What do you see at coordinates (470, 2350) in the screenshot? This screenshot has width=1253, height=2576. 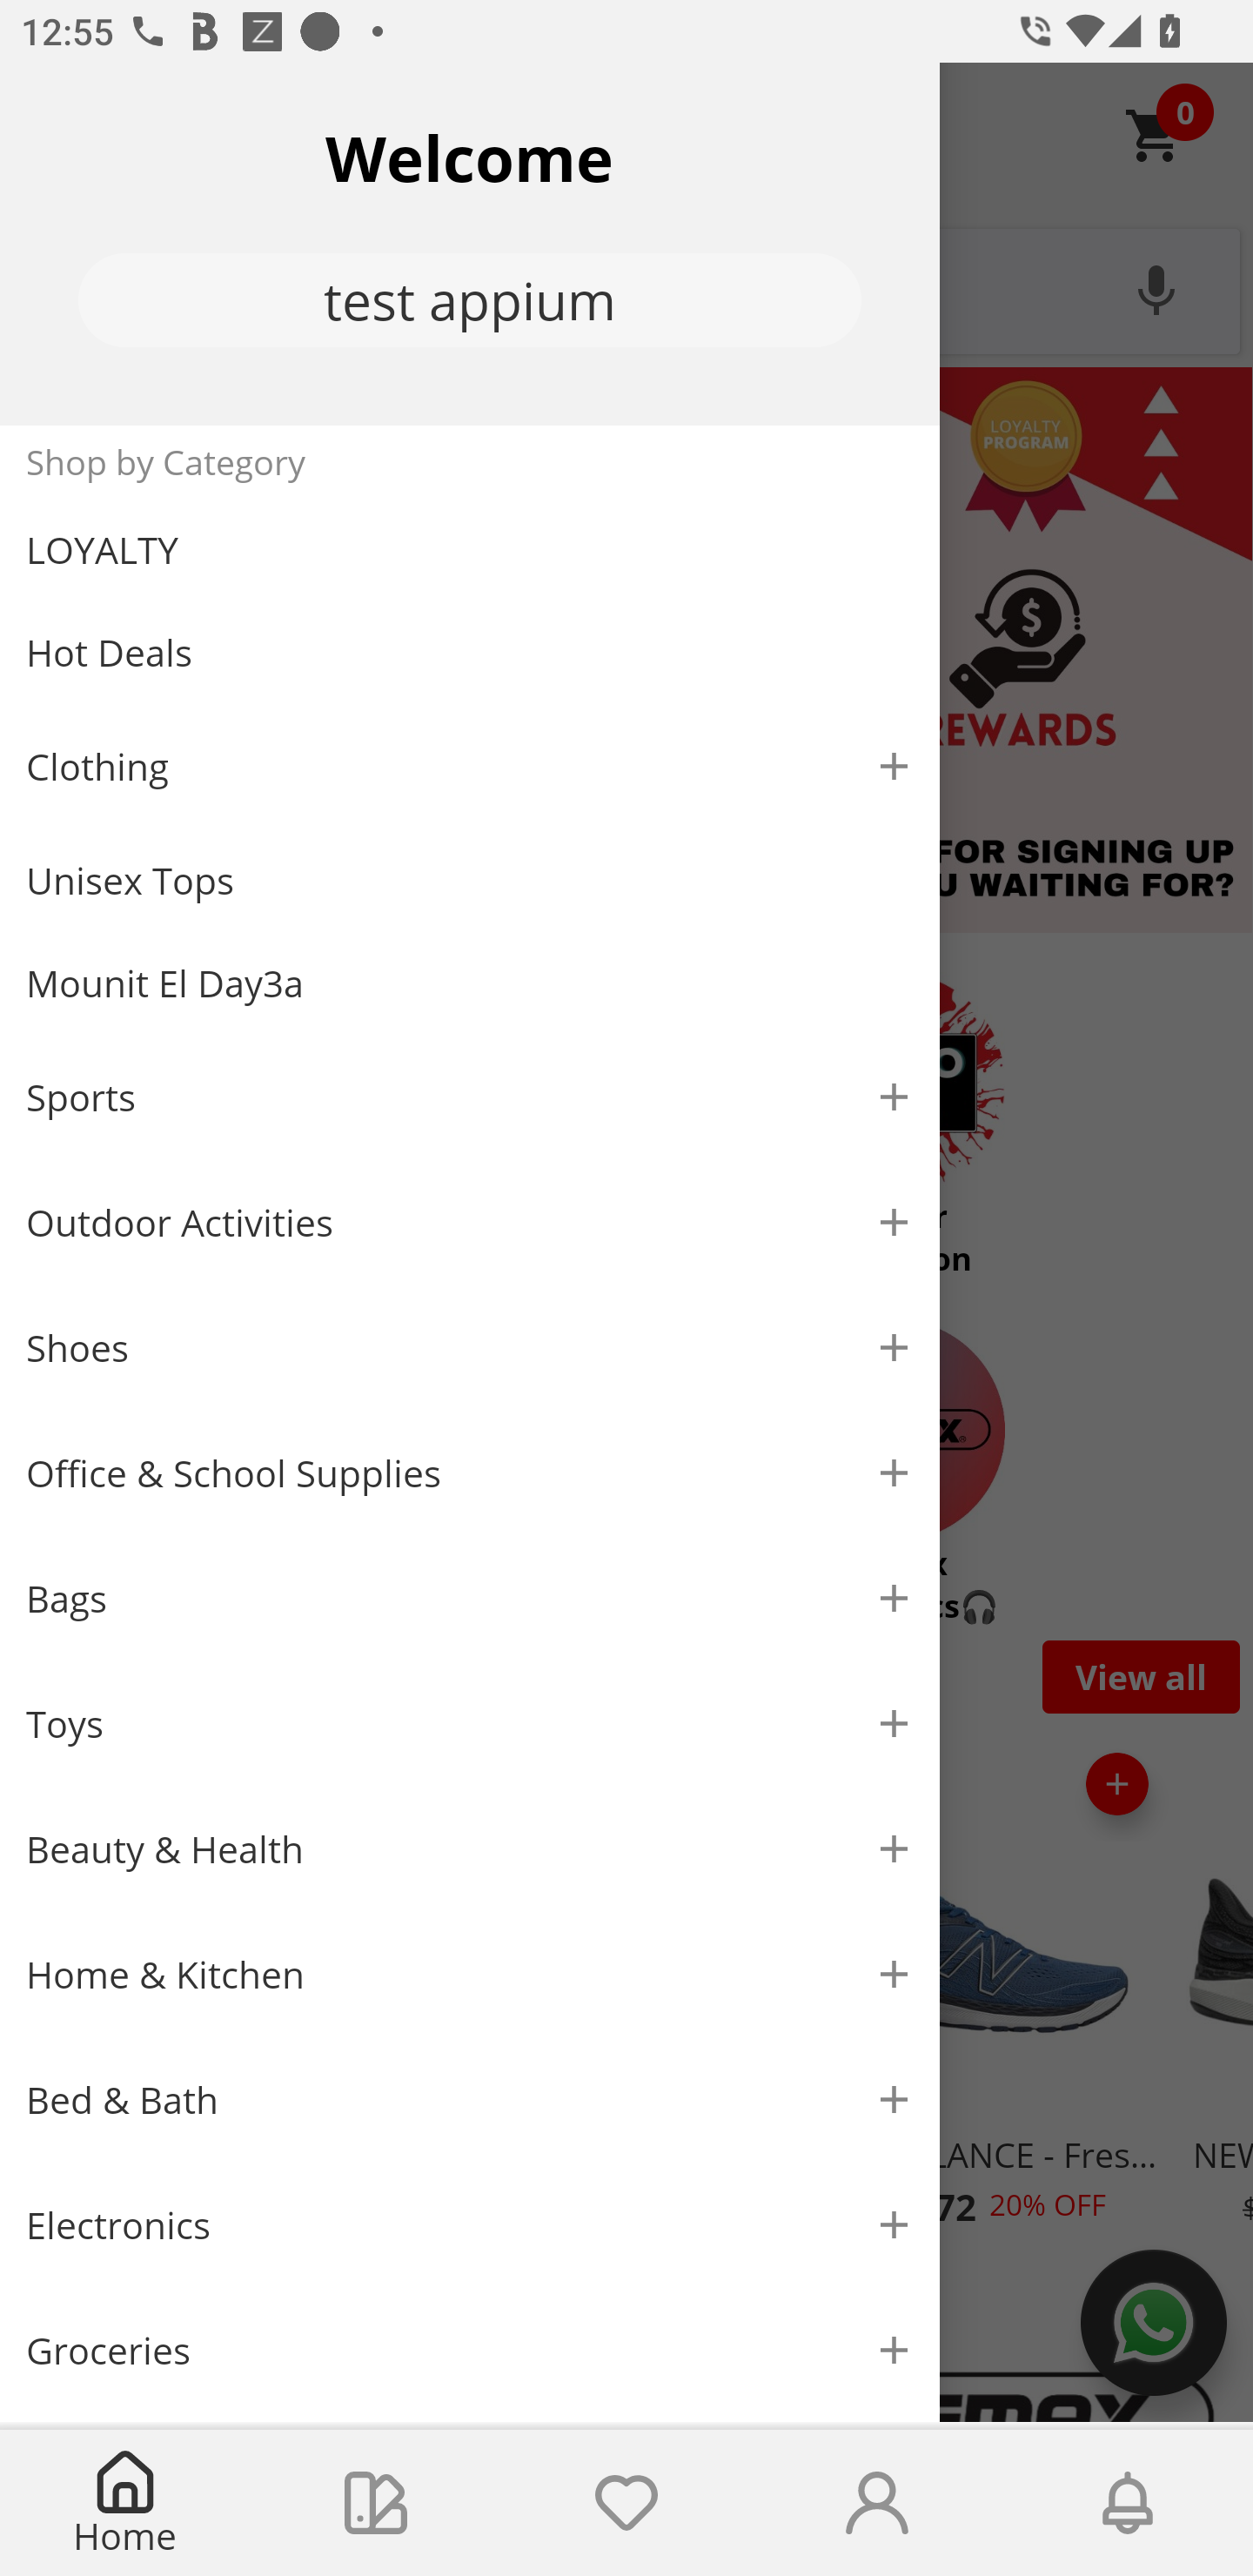 I see `Groceries` at bounding box center [470, 2350].